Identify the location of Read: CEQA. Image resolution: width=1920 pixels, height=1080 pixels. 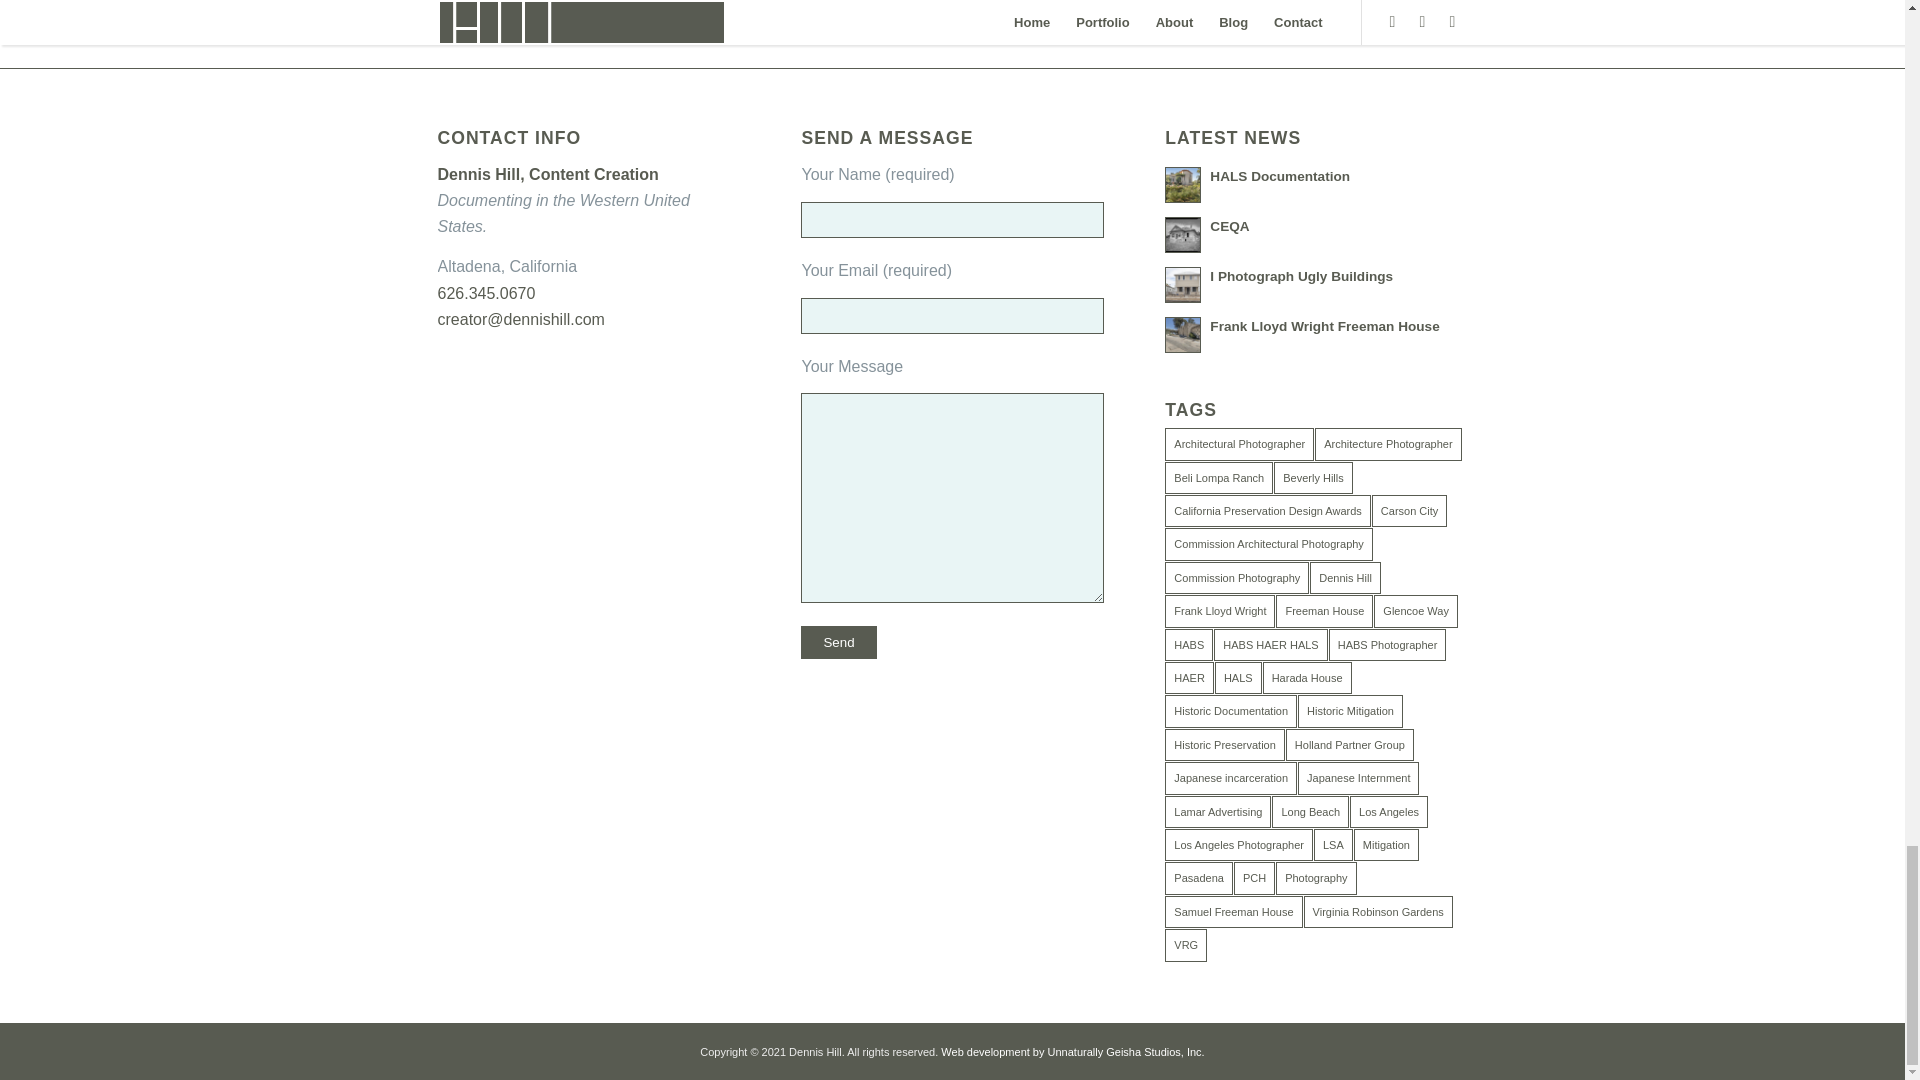
(1183, 234).